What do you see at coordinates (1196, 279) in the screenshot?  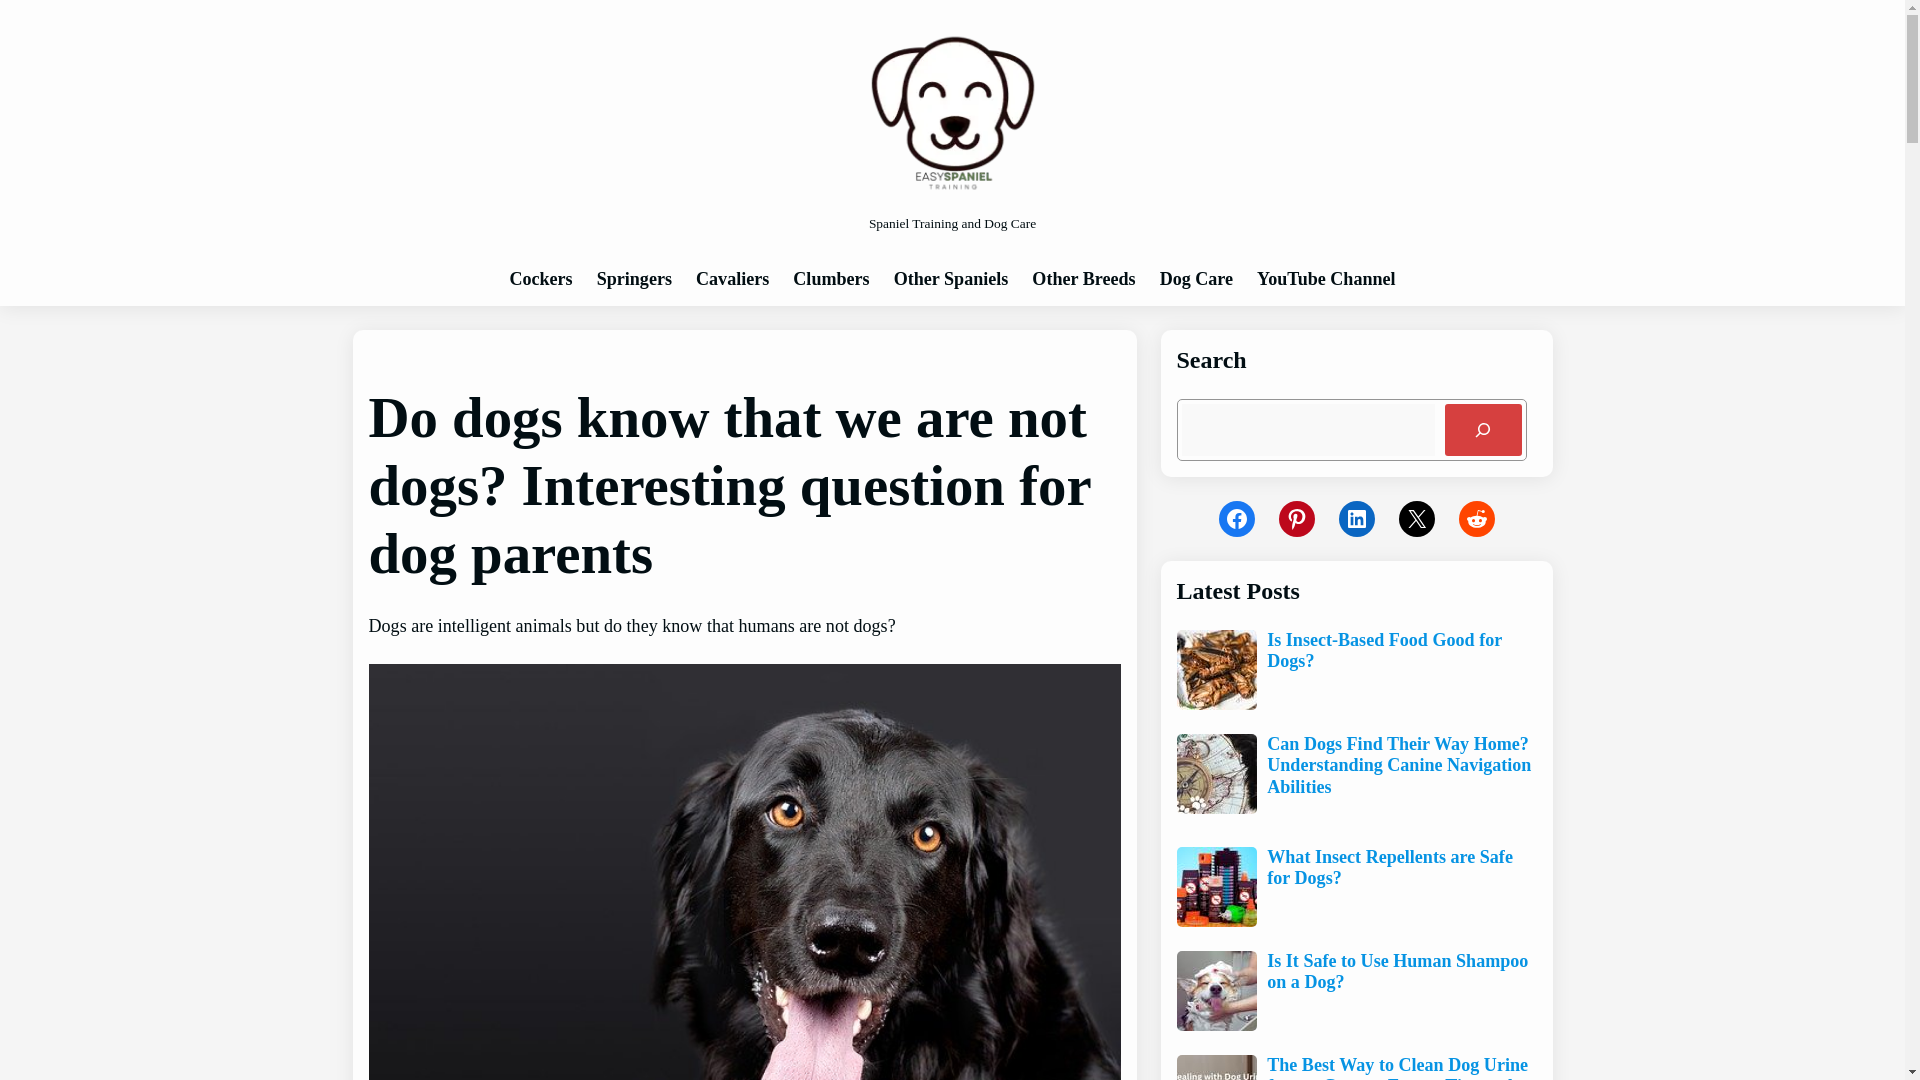 I see `Dog Care` at bounding box center [1196, 279].